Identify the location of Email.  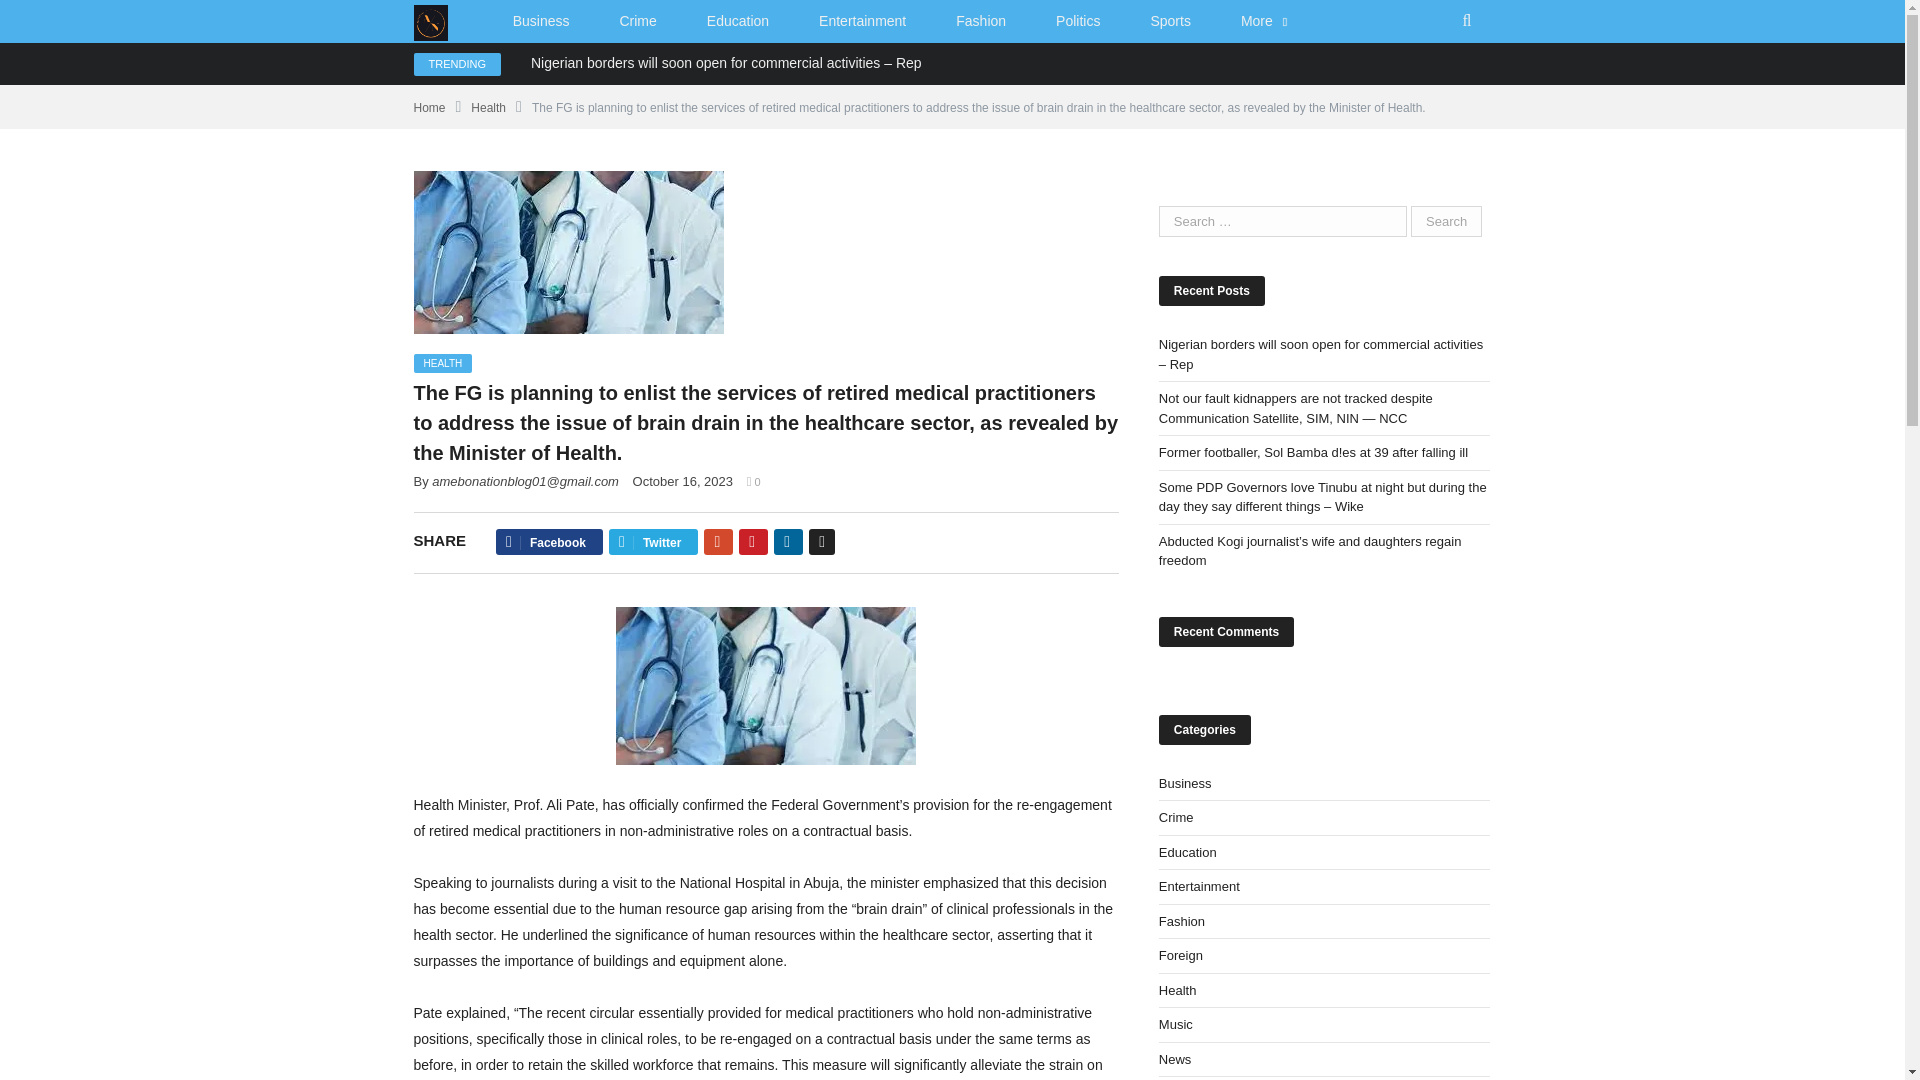
(822, 542).